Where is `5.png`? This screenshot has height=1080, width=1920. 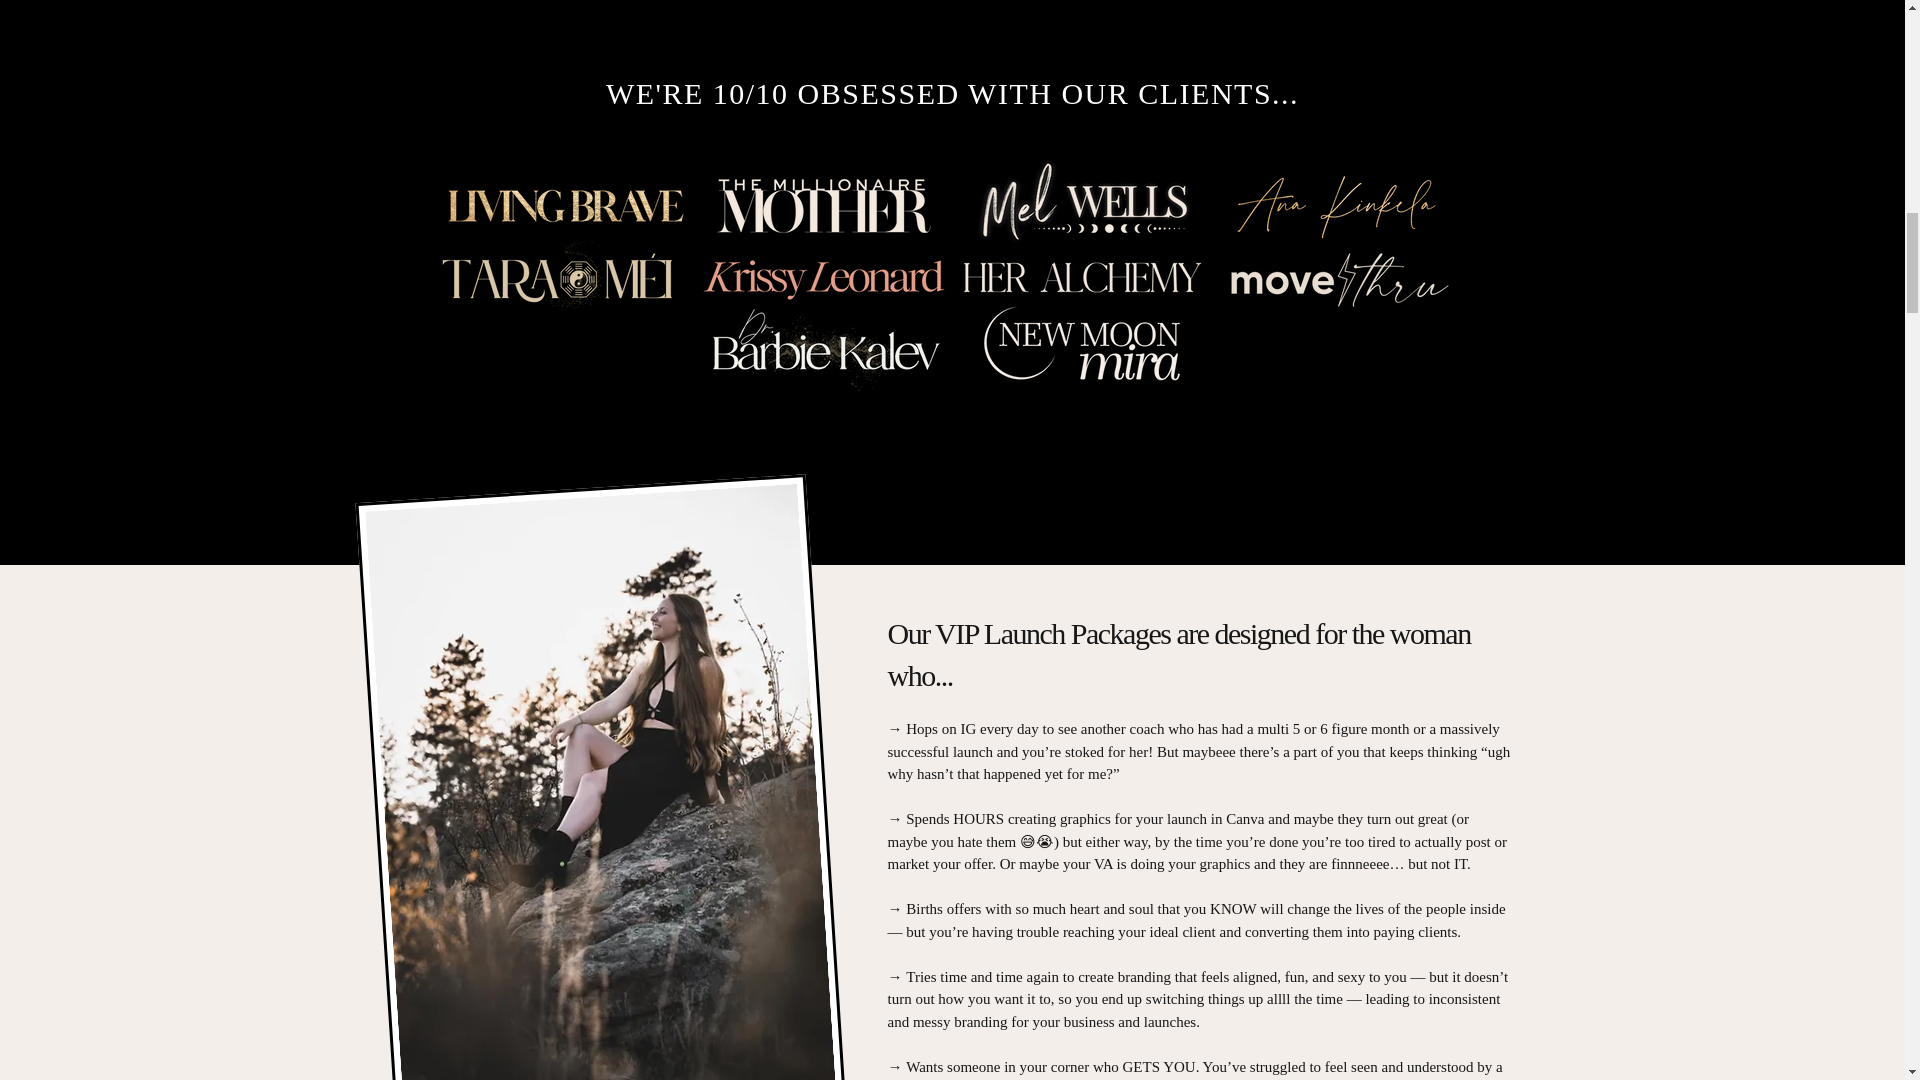 5.png is located at coordinates (564, 280).